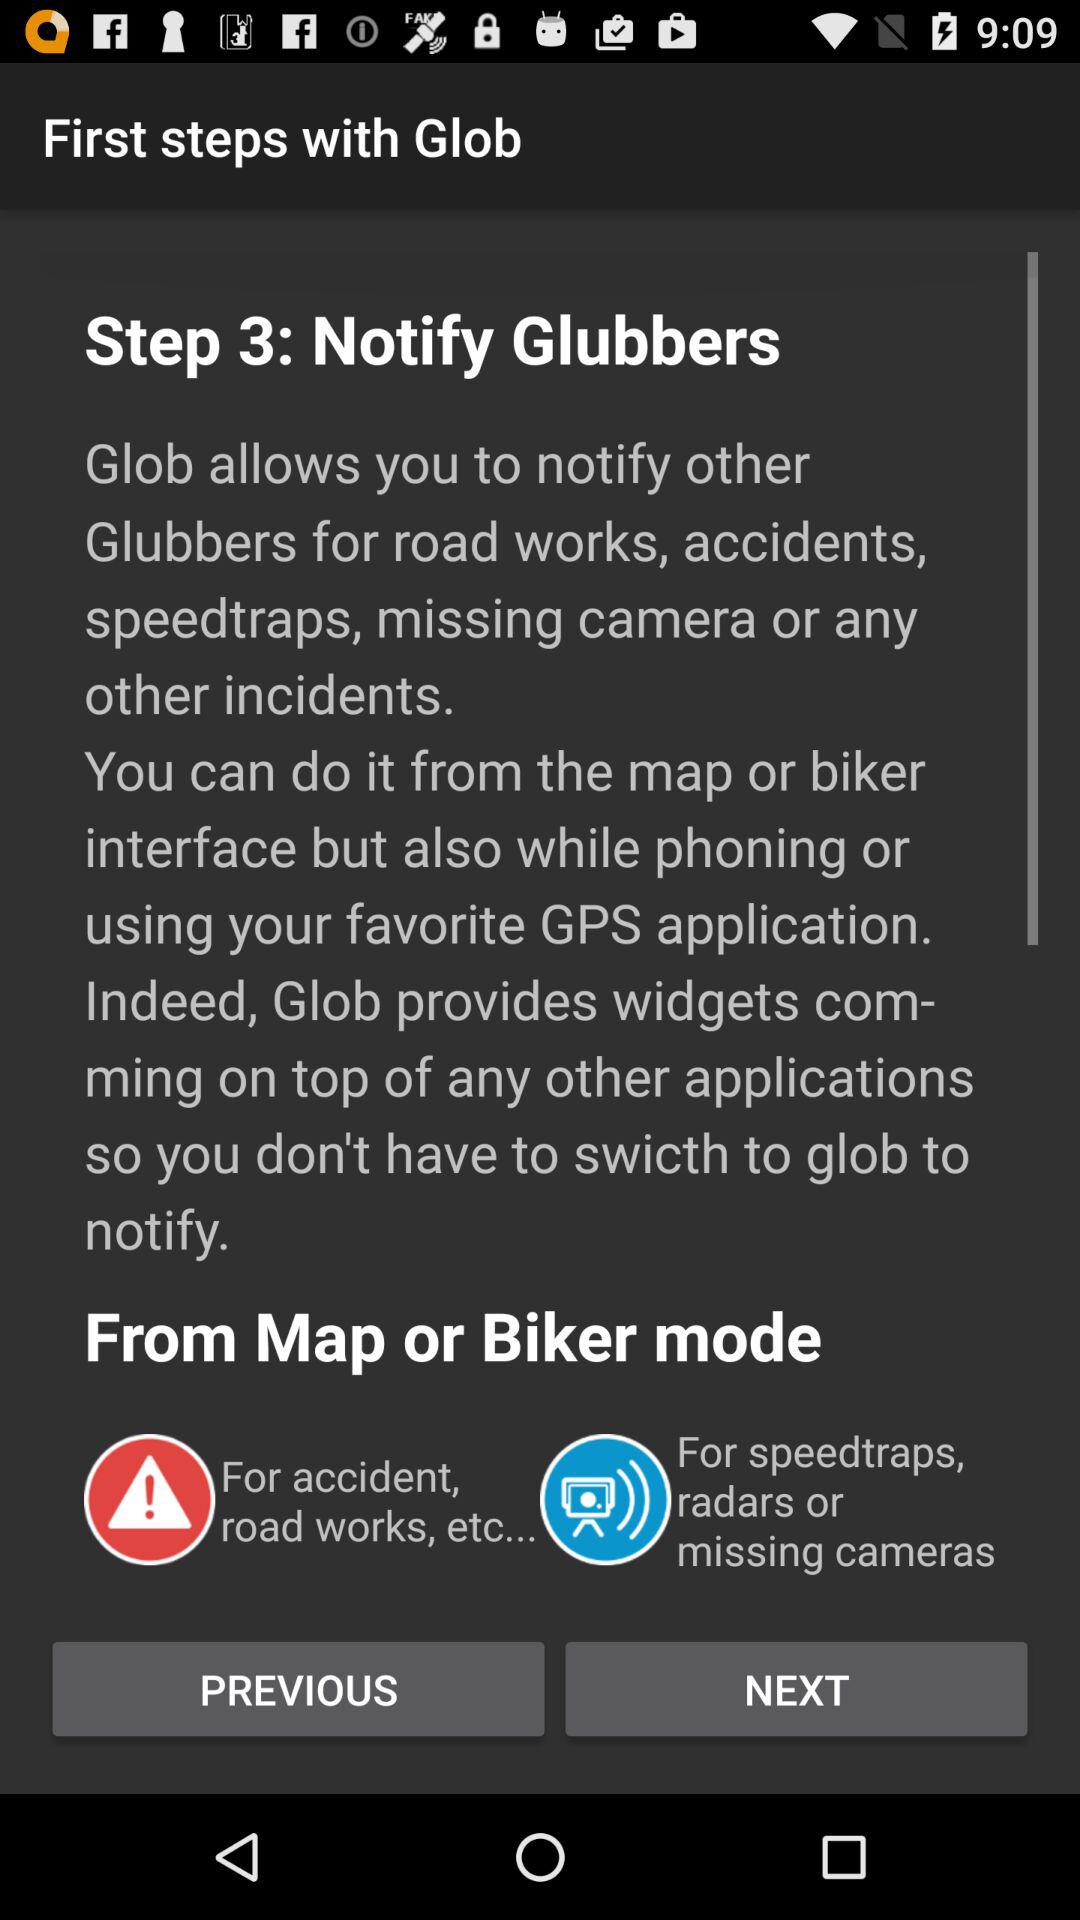 The image size is (1080, 1920). Describe the element at coordinates (796, 1689) in the screenshot. I see `flip until next item` at that location.